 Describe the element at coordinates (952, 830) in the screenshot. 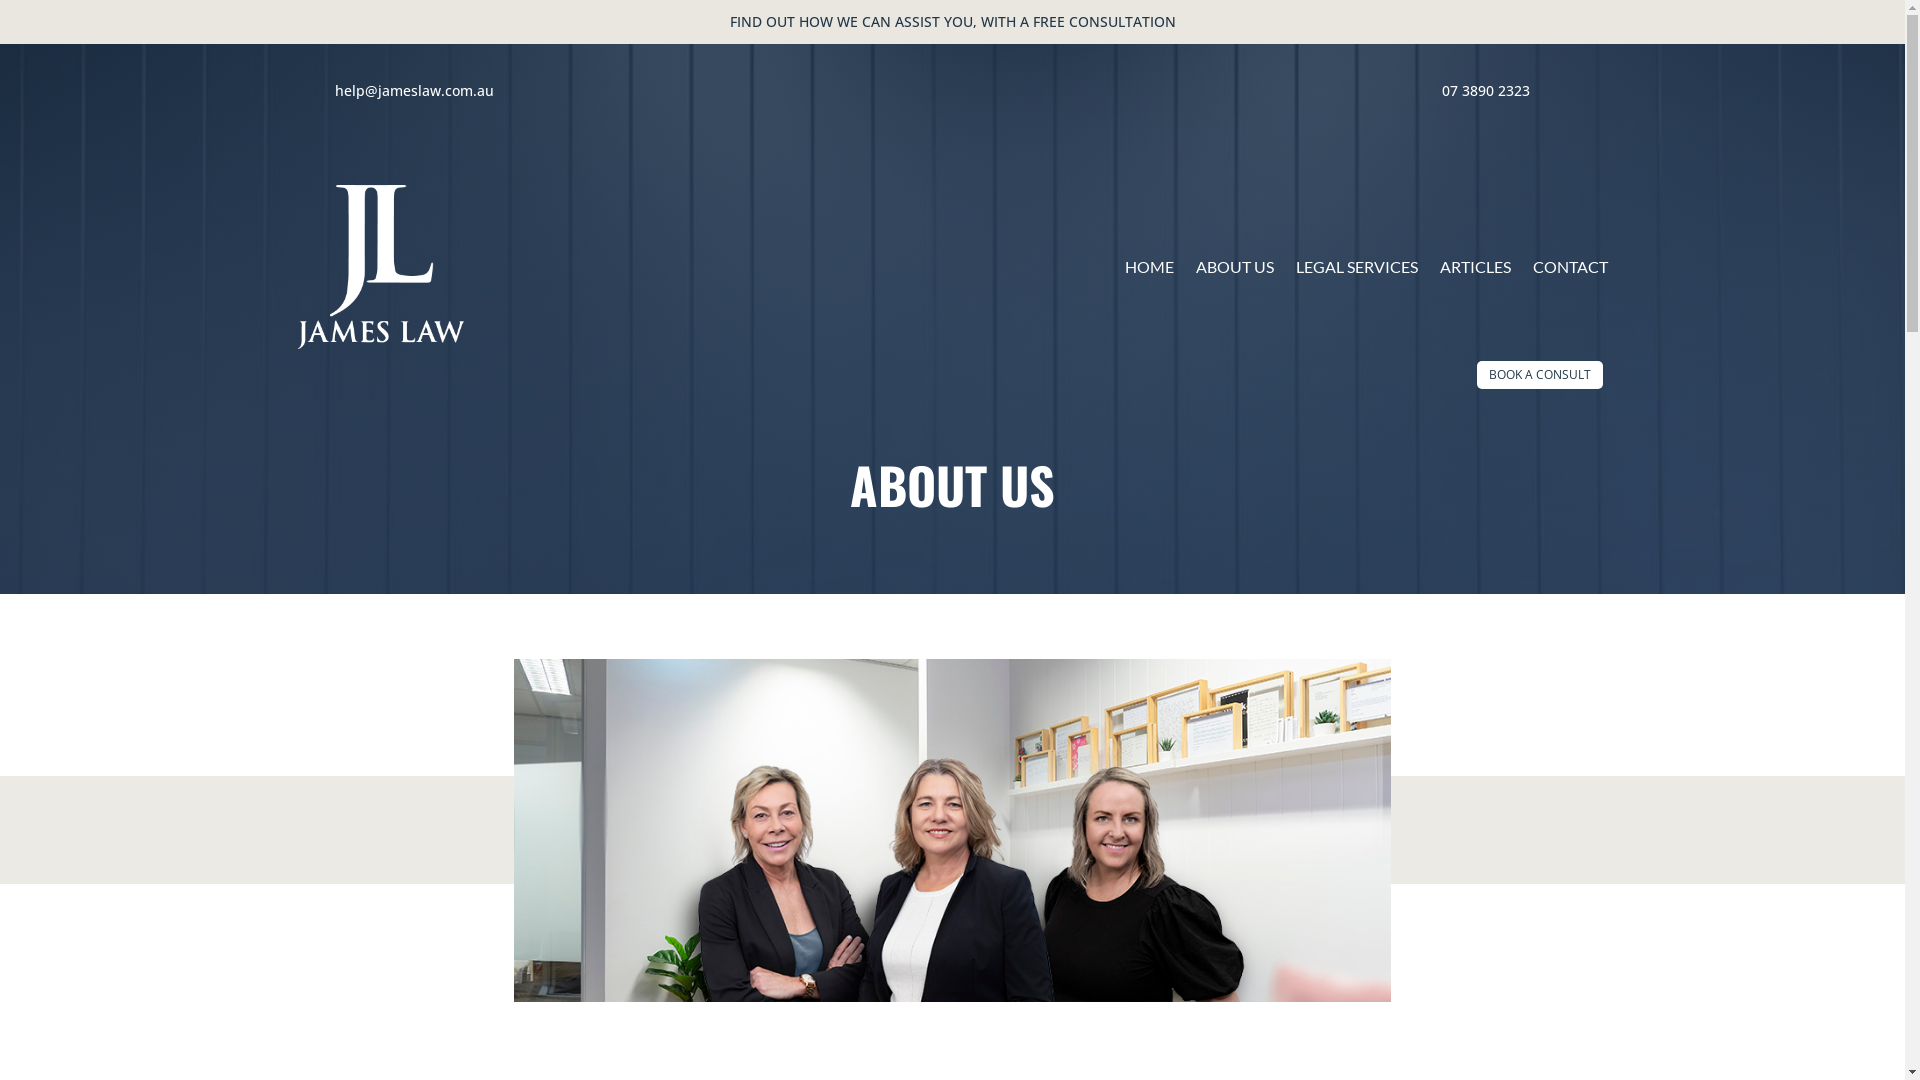

I see `James Law - Group of 3 staff` at that location.